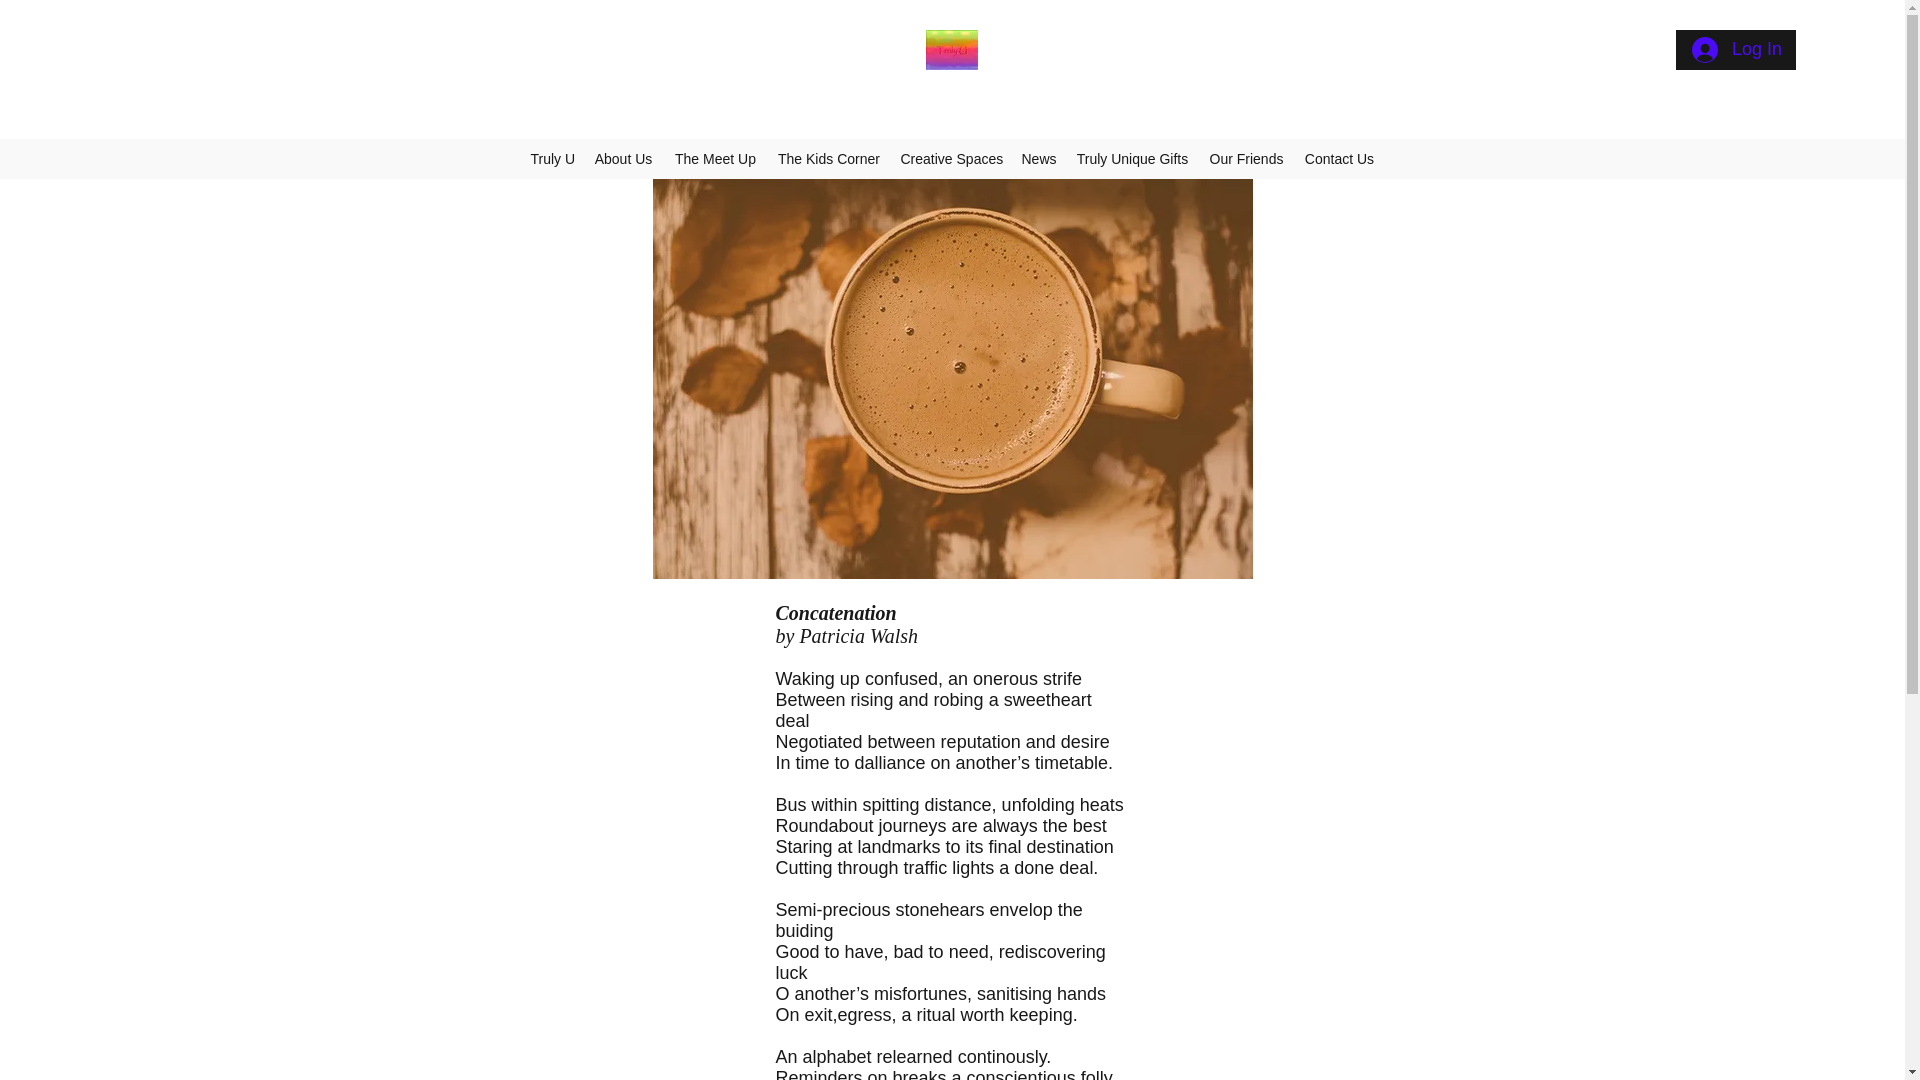  I want to click on Truly U, so click(552, 158).